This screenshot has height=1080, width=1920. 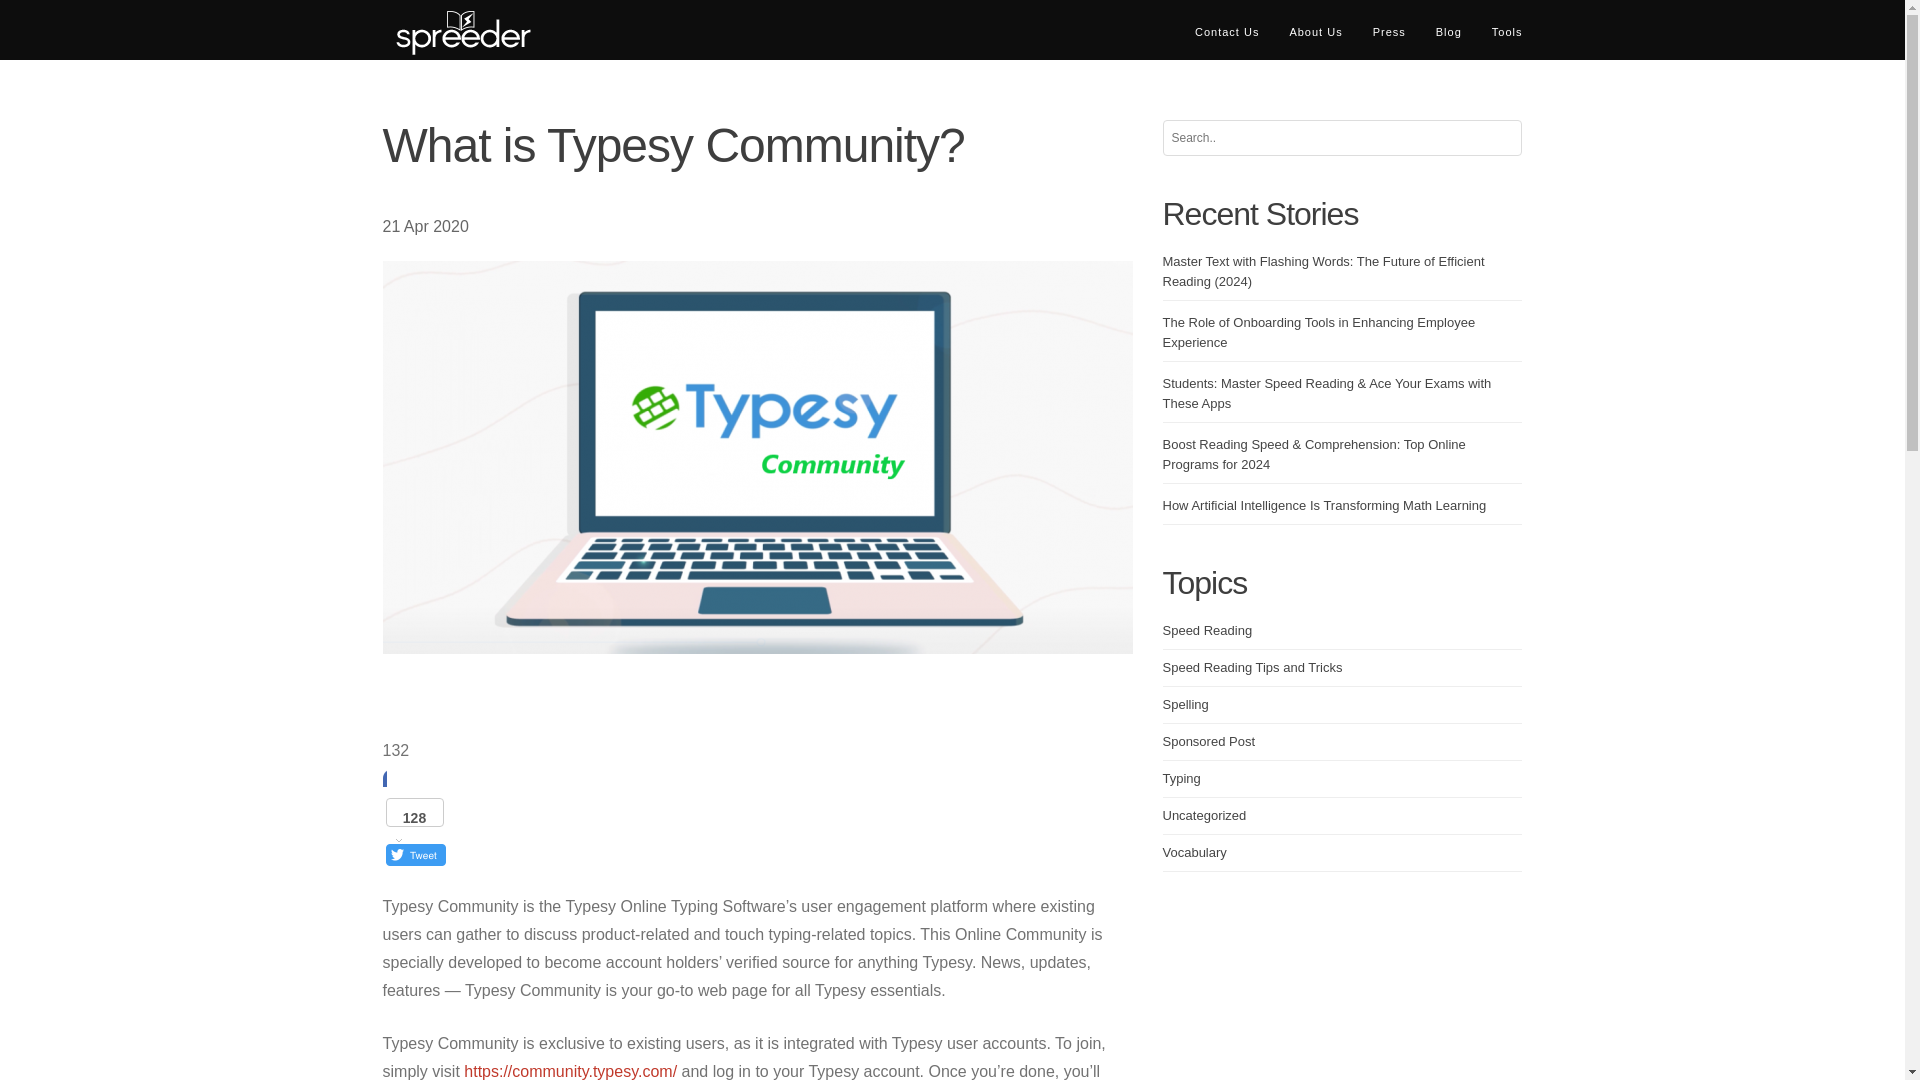 I want to click on About Us, so click(x=1316, y=32).